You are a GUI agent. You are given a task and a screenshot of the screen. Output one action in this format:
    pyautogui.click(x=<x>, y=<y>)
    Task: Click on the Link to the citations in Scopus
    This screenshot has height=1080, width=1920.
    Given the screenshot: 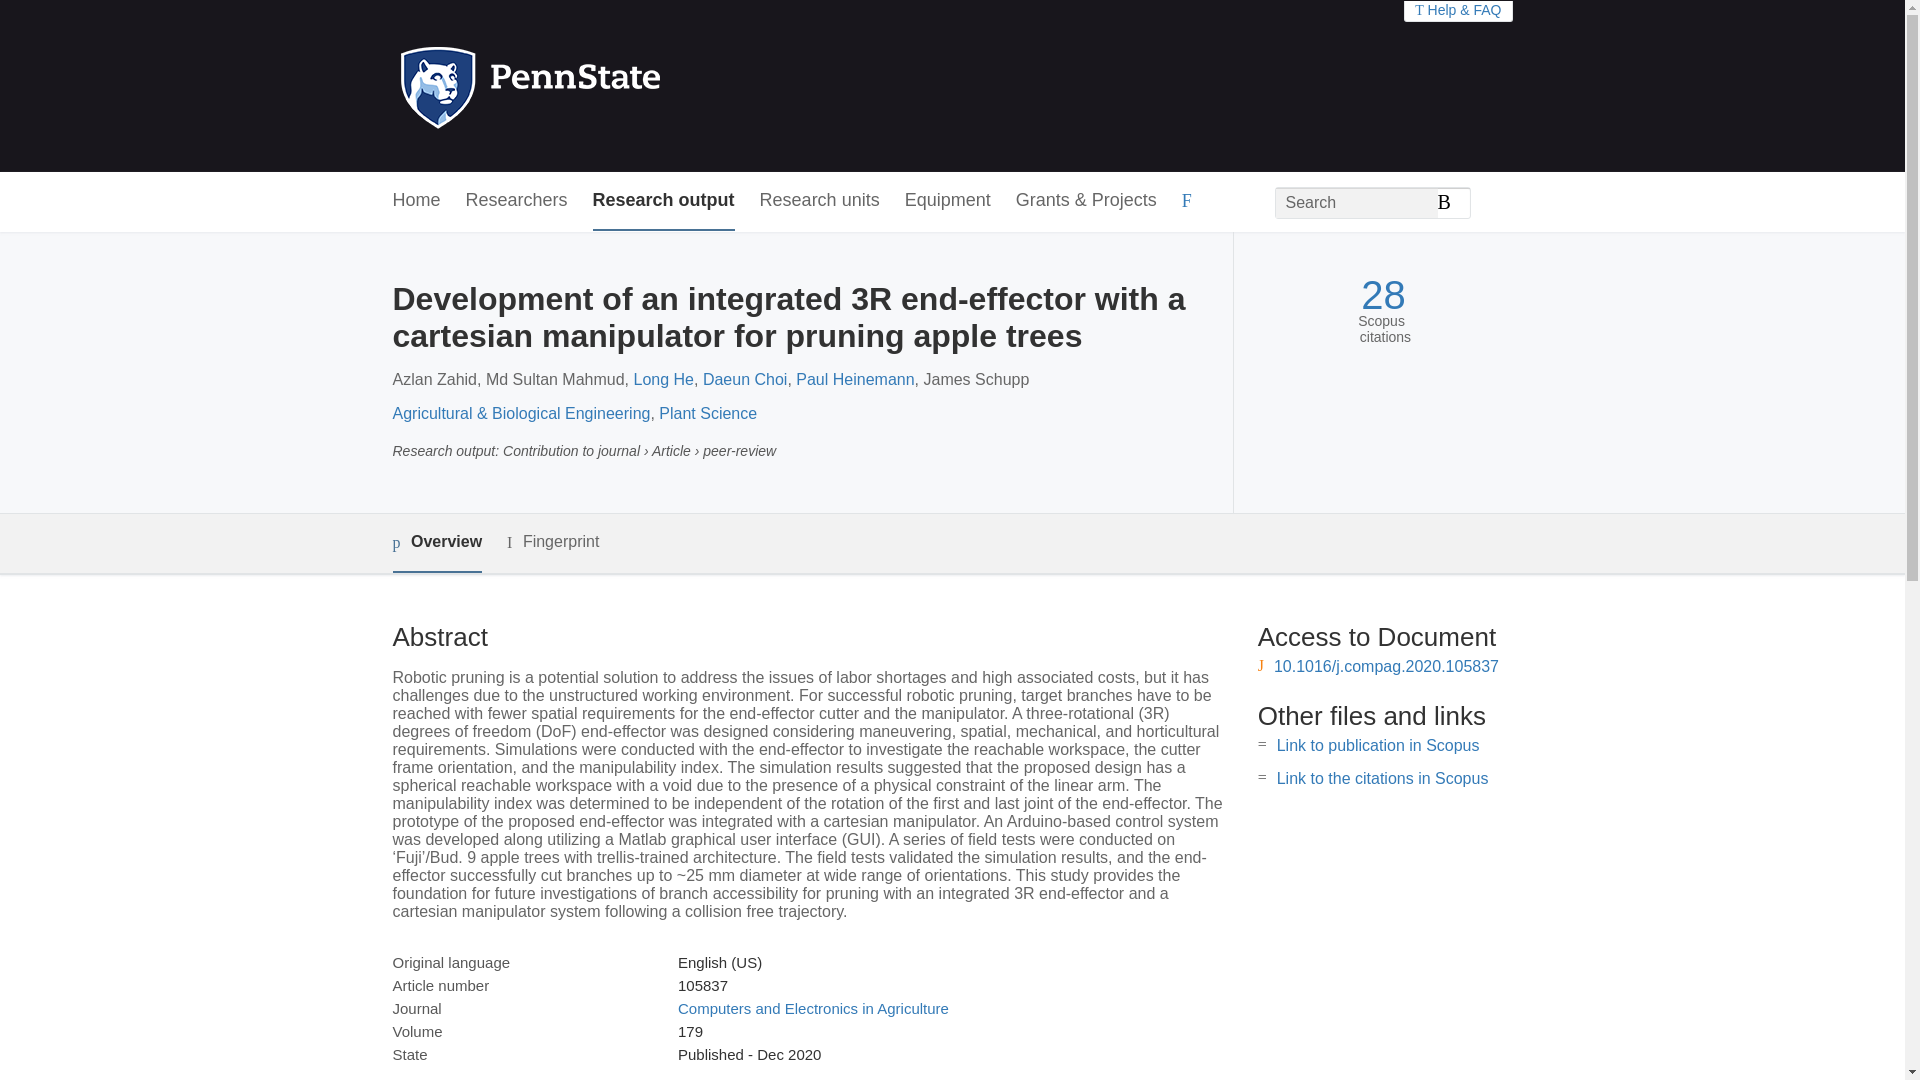 What is the action you would take?
    pyautogui.click(x=1382, y=778)
    